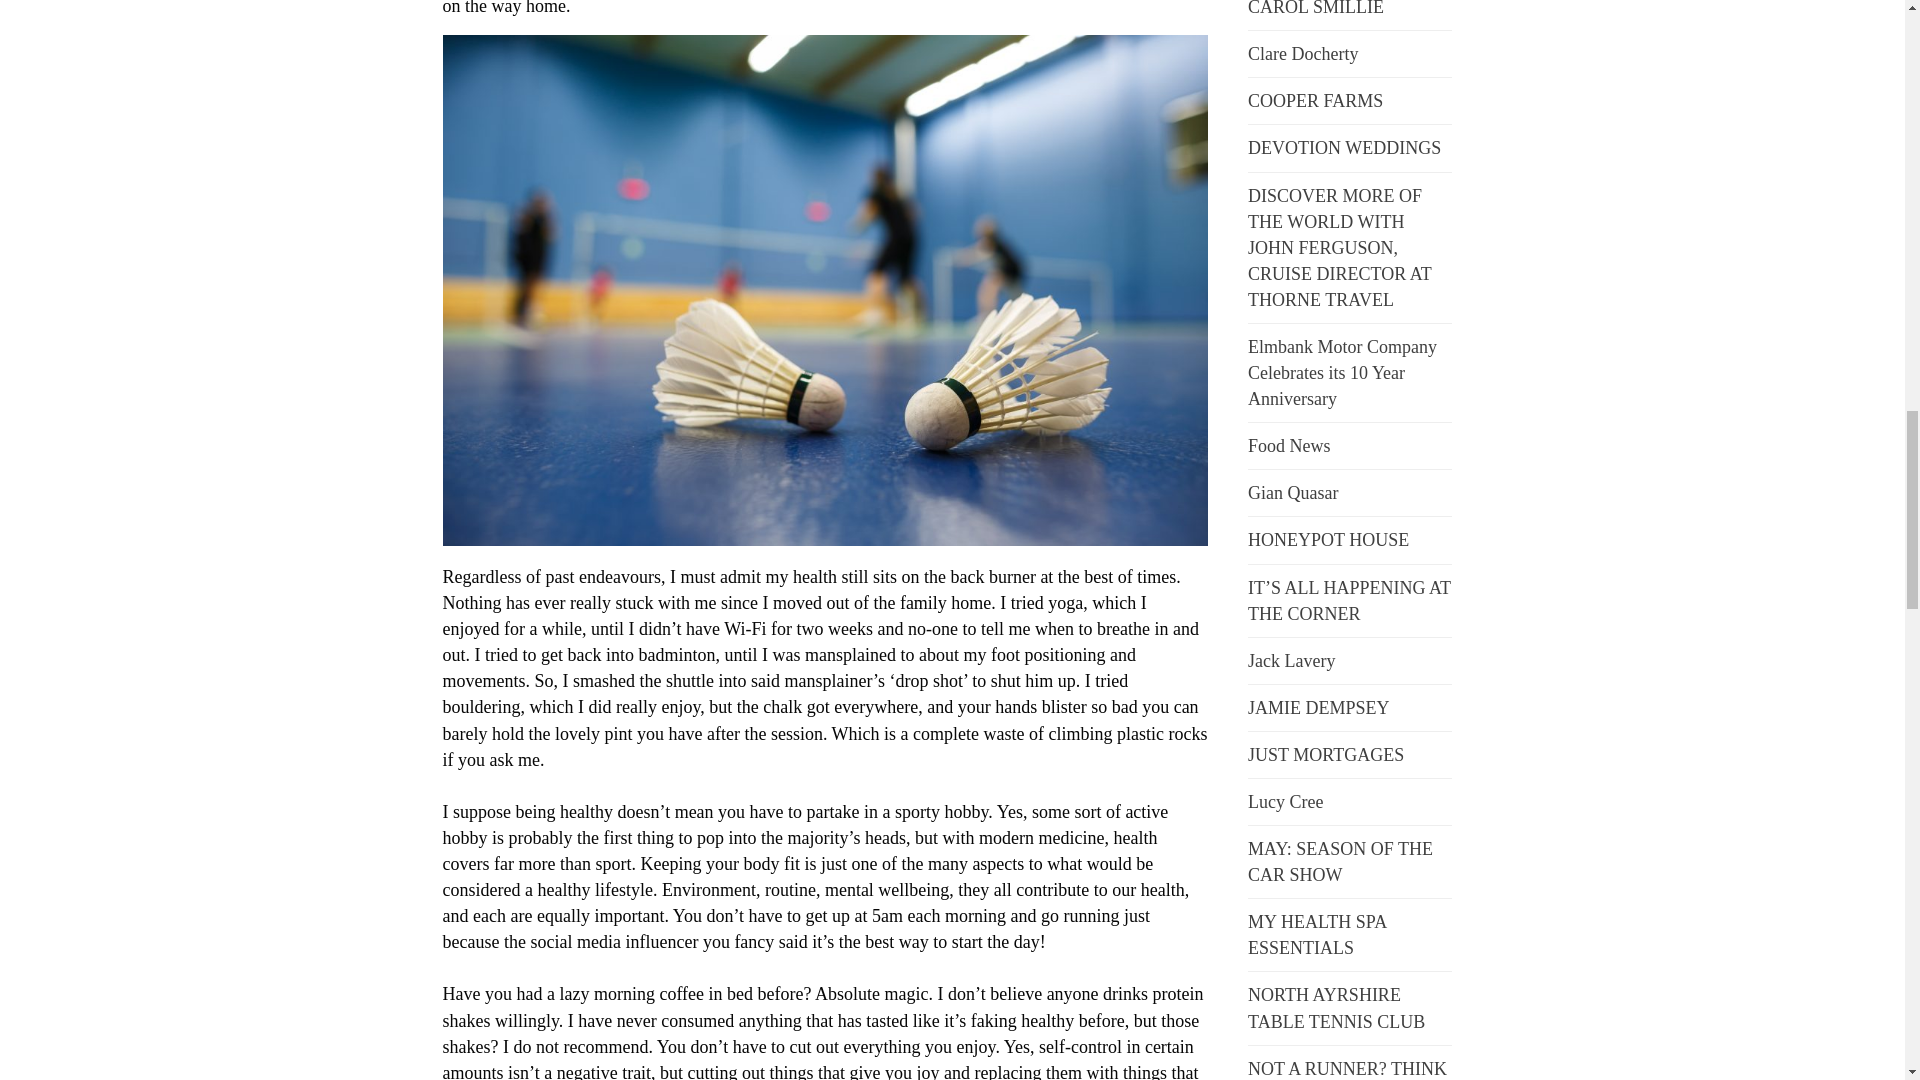 The image size is (1920, 1080). I want to click on COOPER FARMS, so click(1315, 100).